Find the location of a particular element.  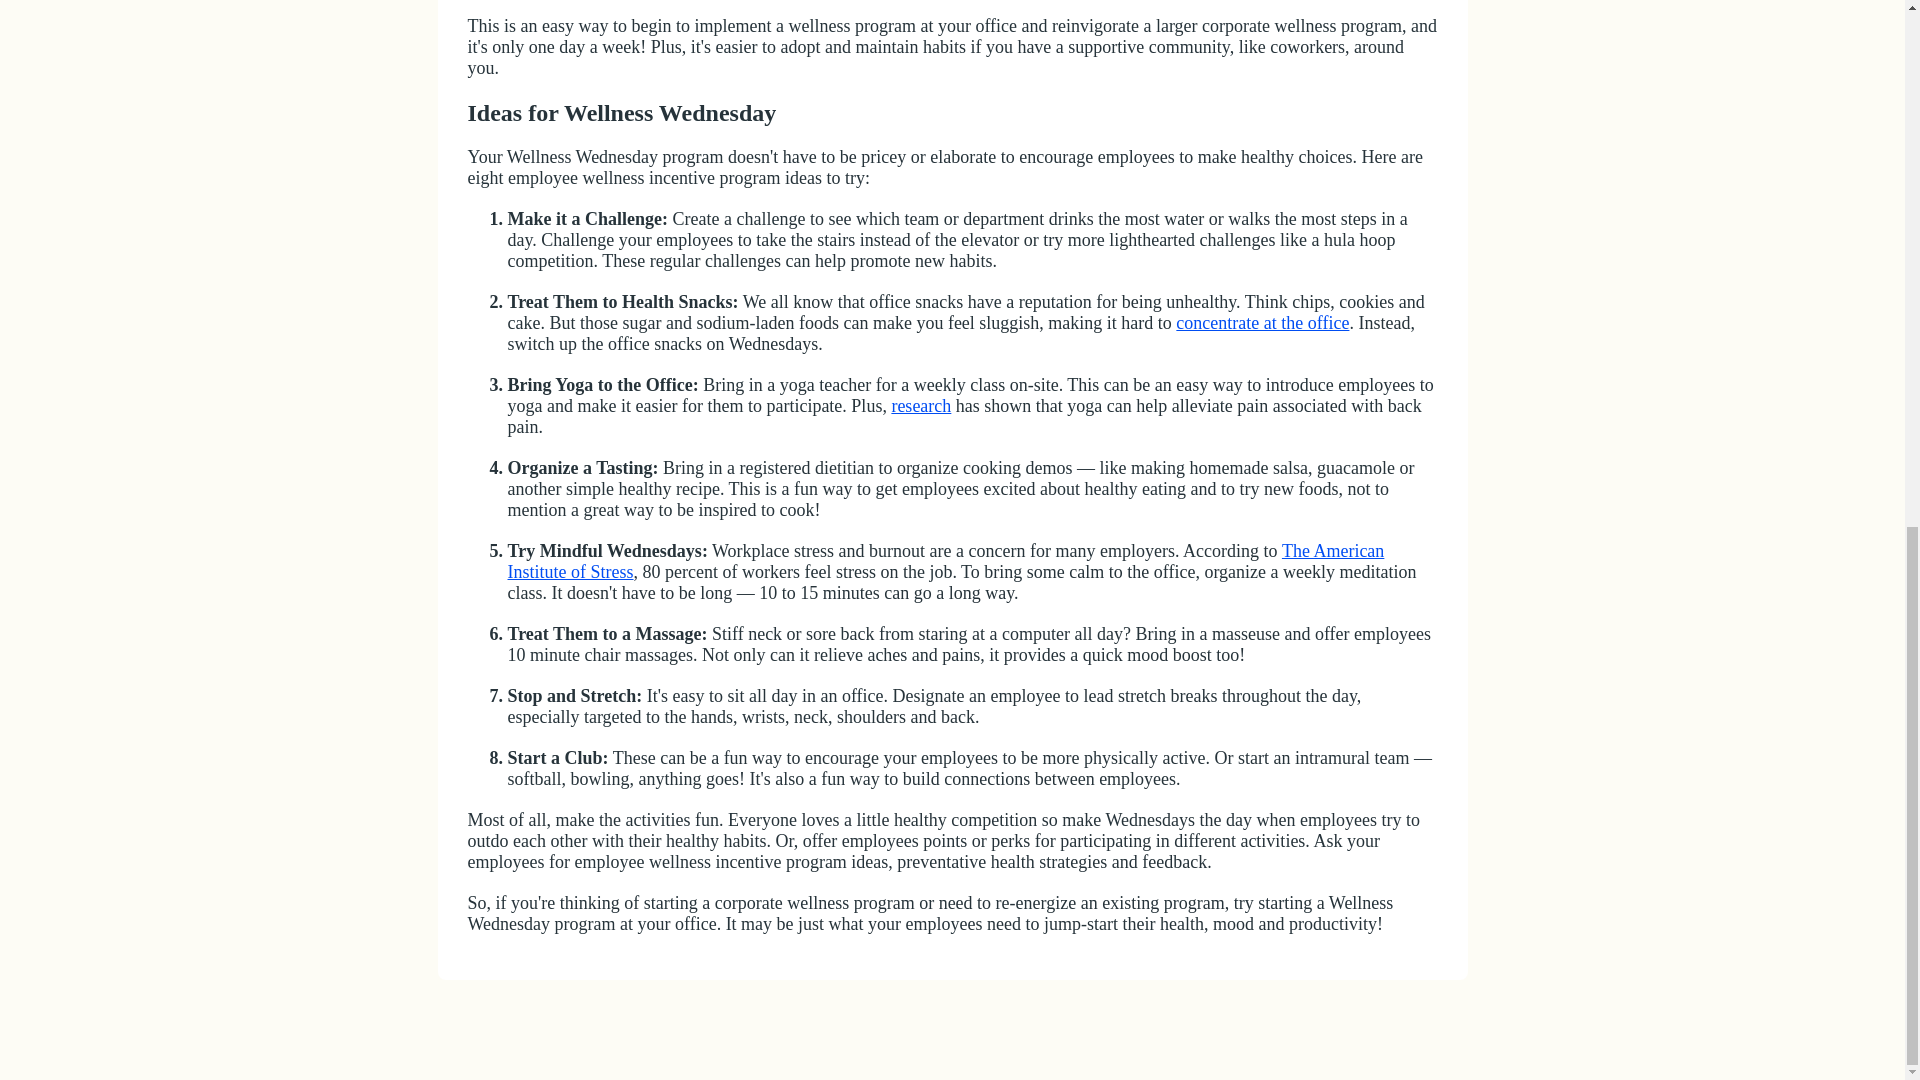

The American Institute of Stress is located at coordinates (946, 562).